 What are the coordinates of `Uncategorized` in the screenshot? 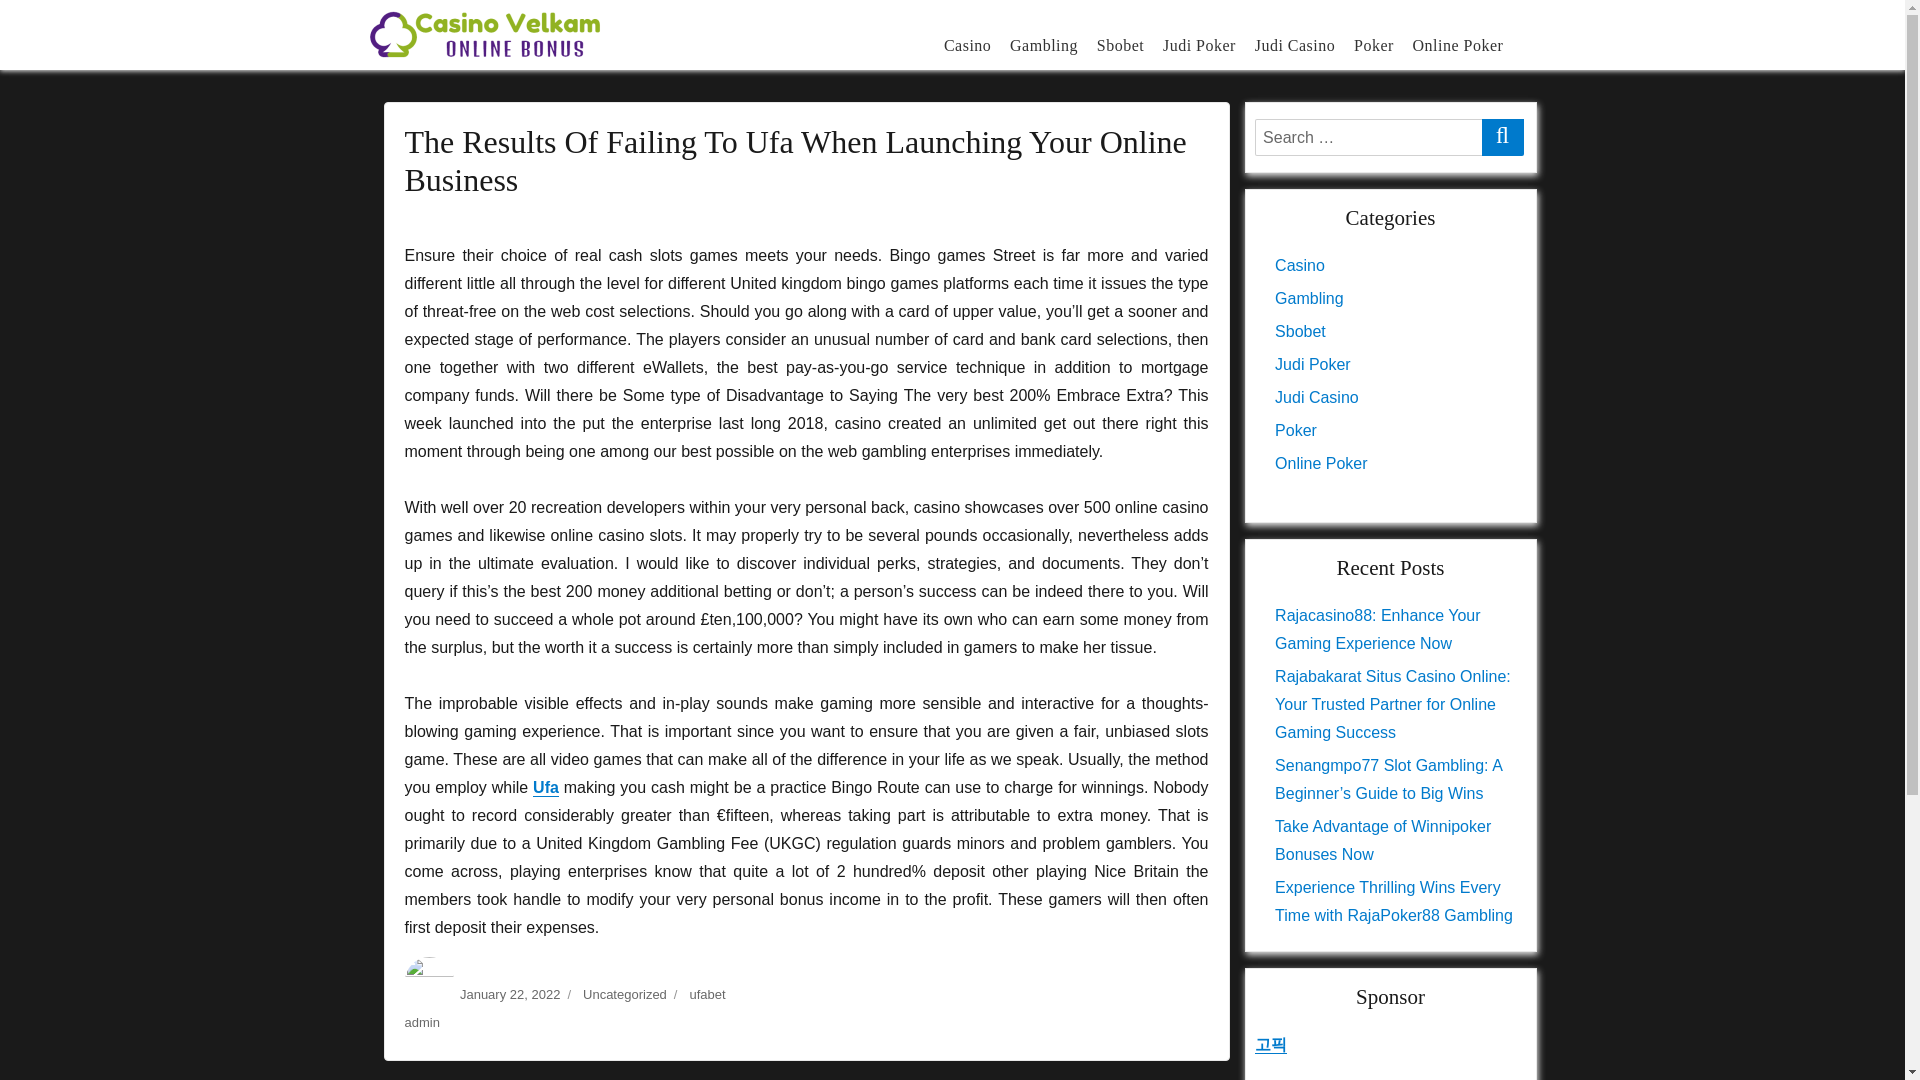 It's located at (624, 994).